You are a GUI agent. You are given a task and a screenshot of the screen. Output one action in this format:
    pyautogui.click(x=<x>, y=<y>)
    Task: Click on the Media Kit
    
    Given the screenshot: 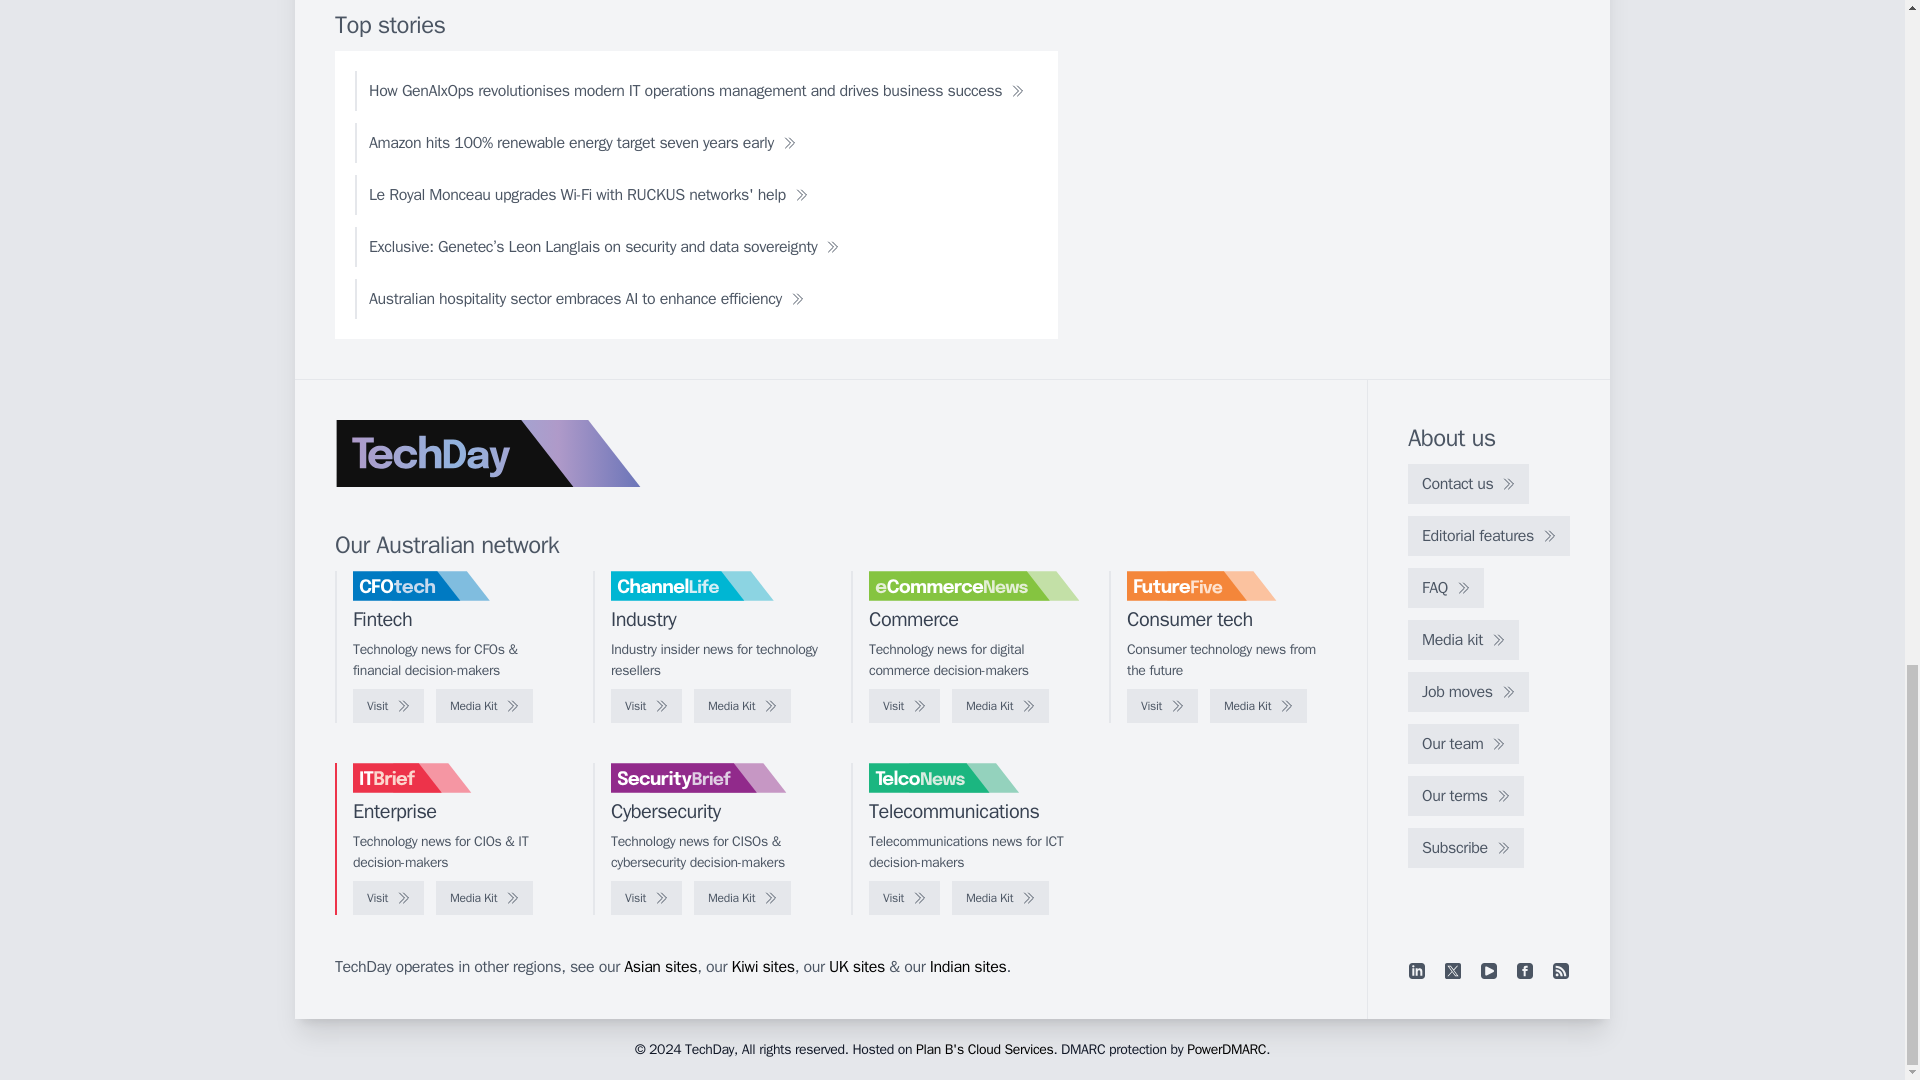 What is the action you would take?
    pyautogui.click(x=1000, y=706)
    